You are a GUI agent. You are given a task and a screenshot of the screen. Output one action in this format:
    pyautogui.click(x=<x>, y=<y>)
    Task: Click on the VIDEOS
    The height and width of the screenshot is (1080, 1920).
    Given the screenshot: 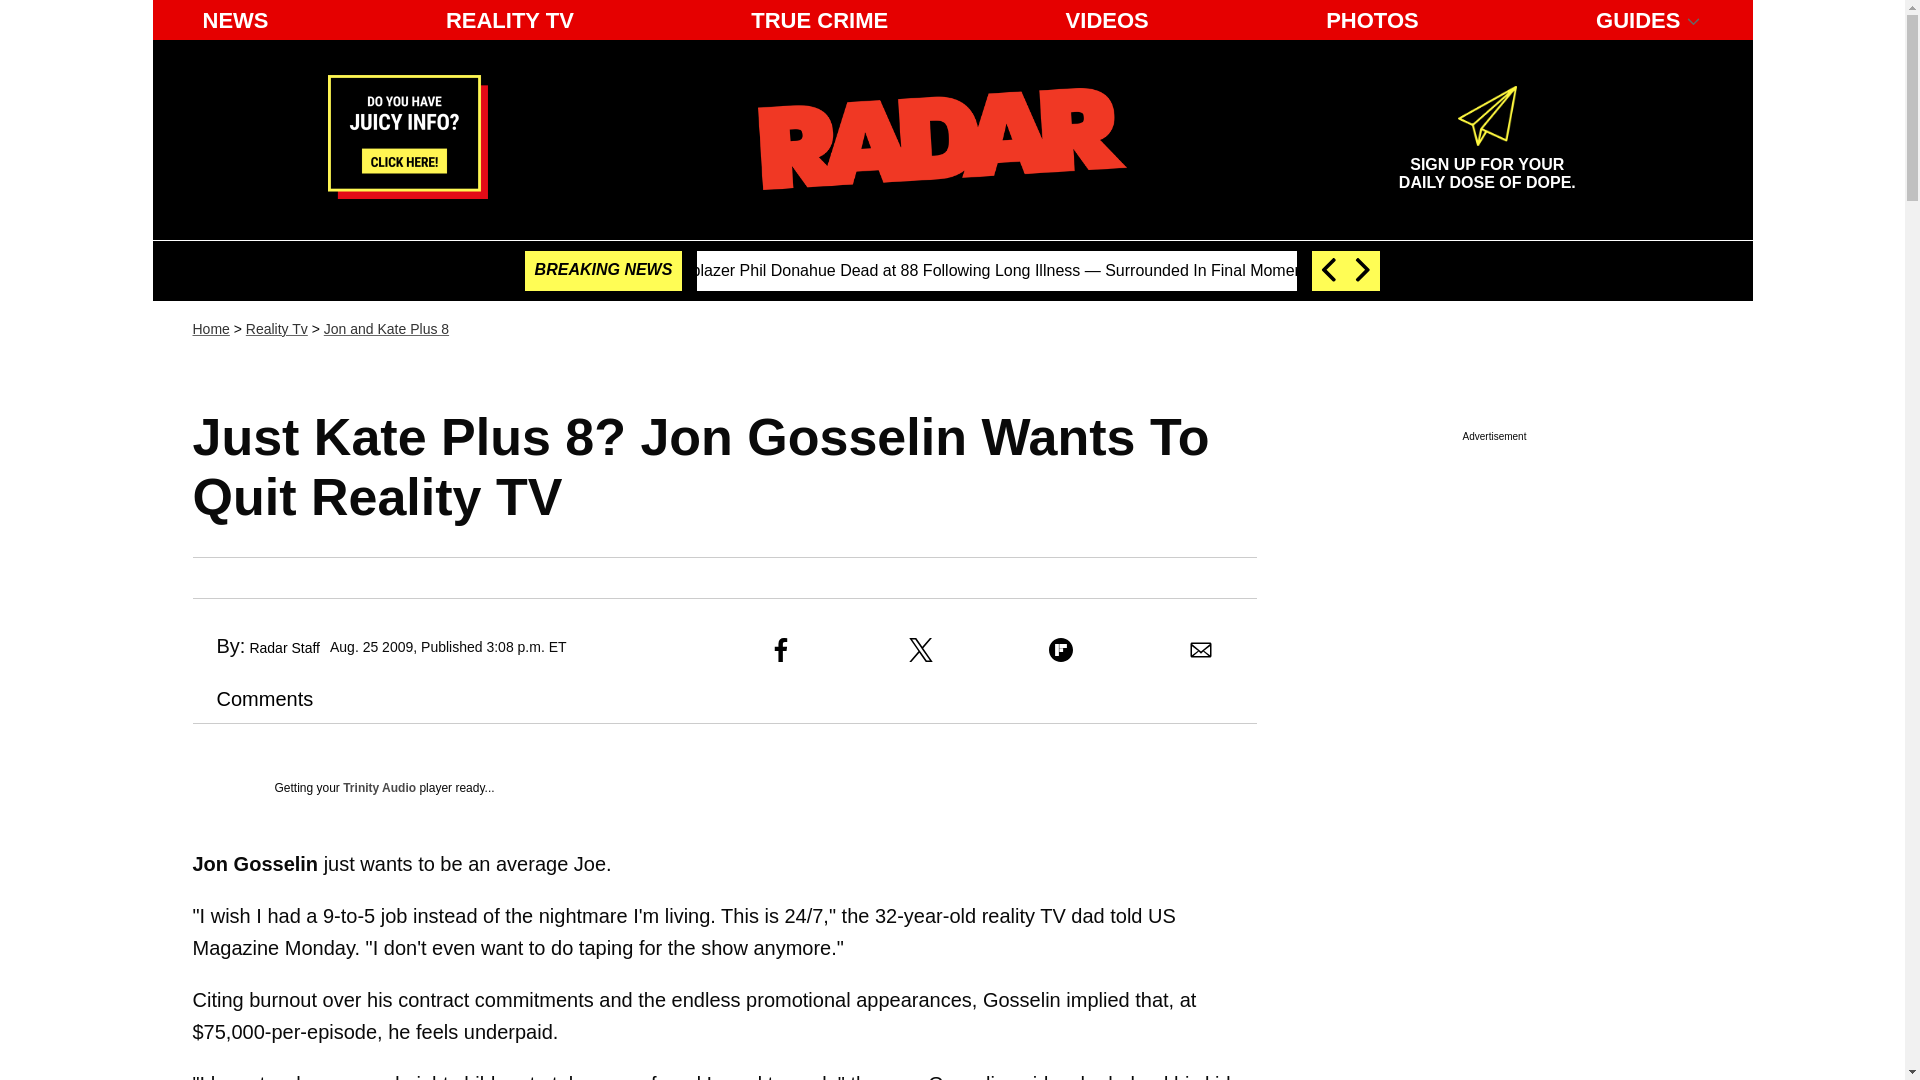 What is the action you would take?
    pyautogui.click(x=1108, y=20)
    